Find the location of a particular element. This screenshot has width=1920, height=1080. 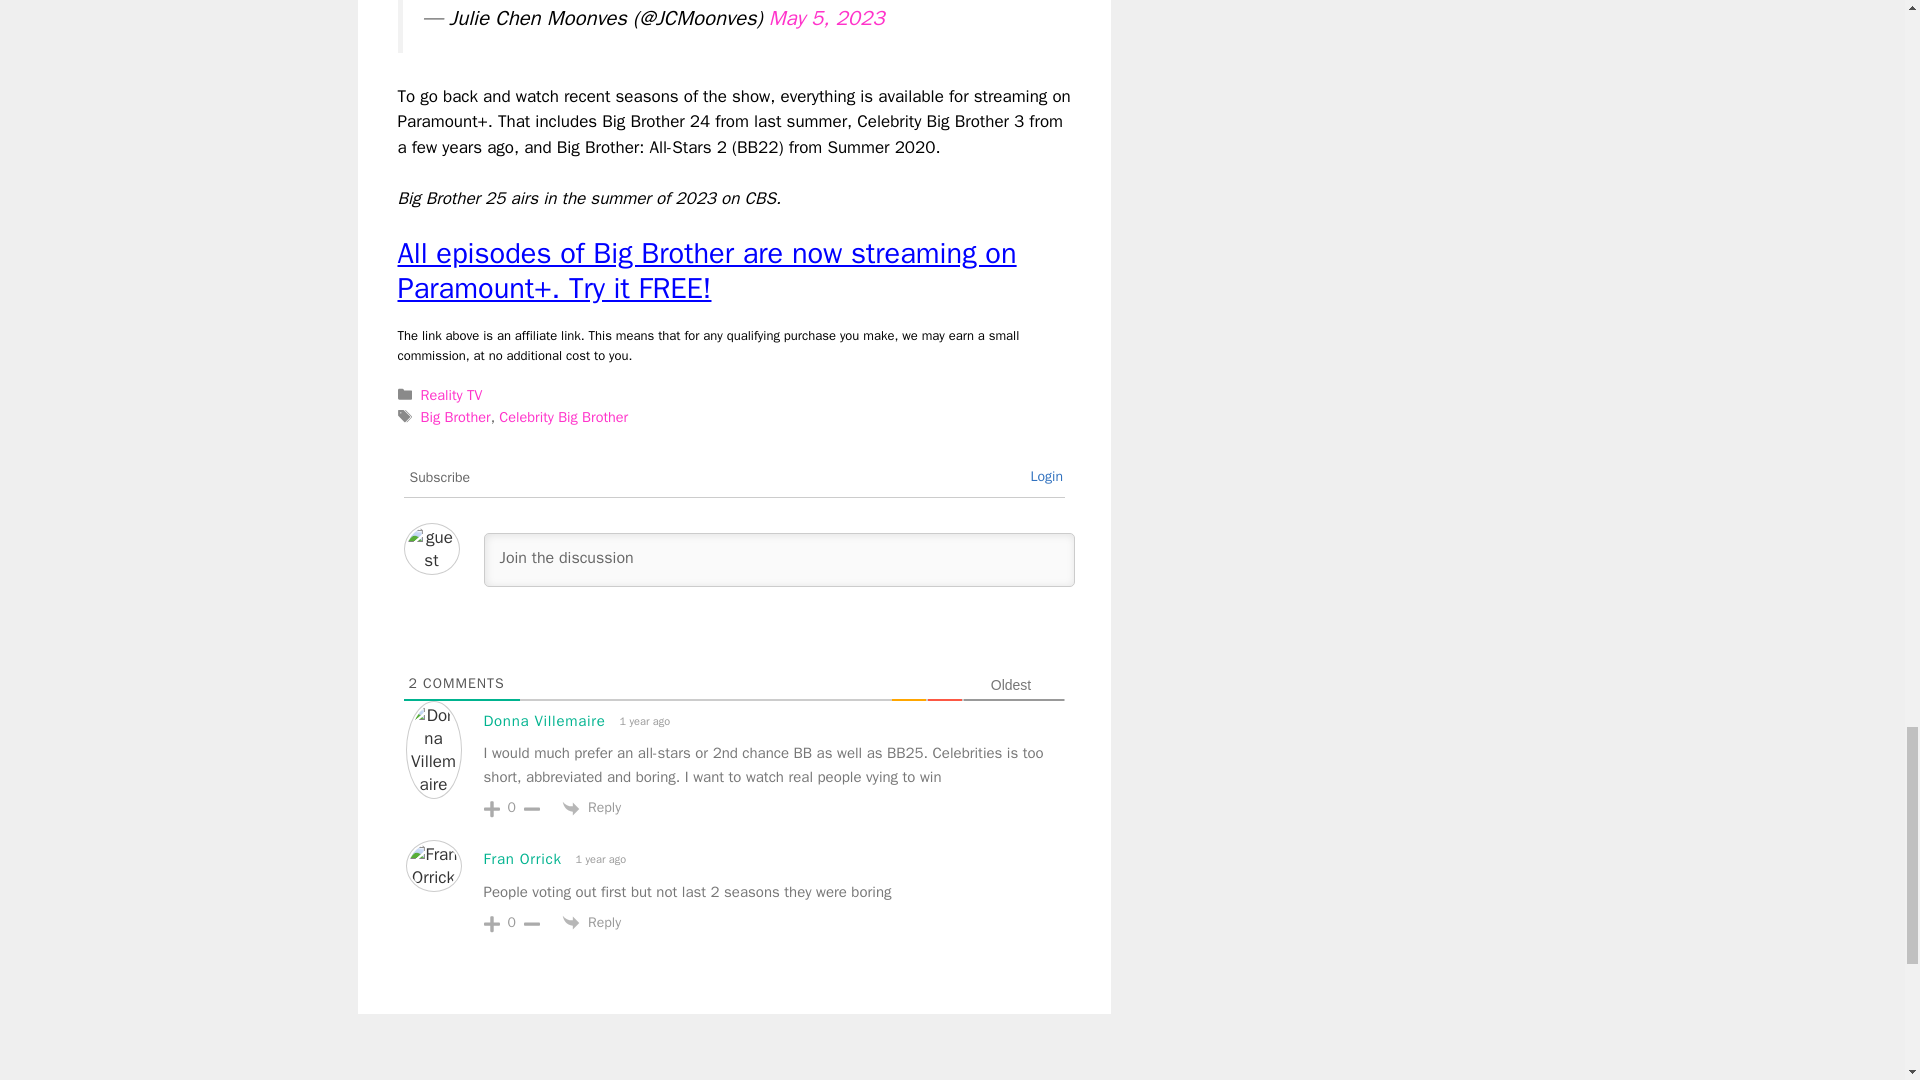

0 is located at coordinates (512, 808).